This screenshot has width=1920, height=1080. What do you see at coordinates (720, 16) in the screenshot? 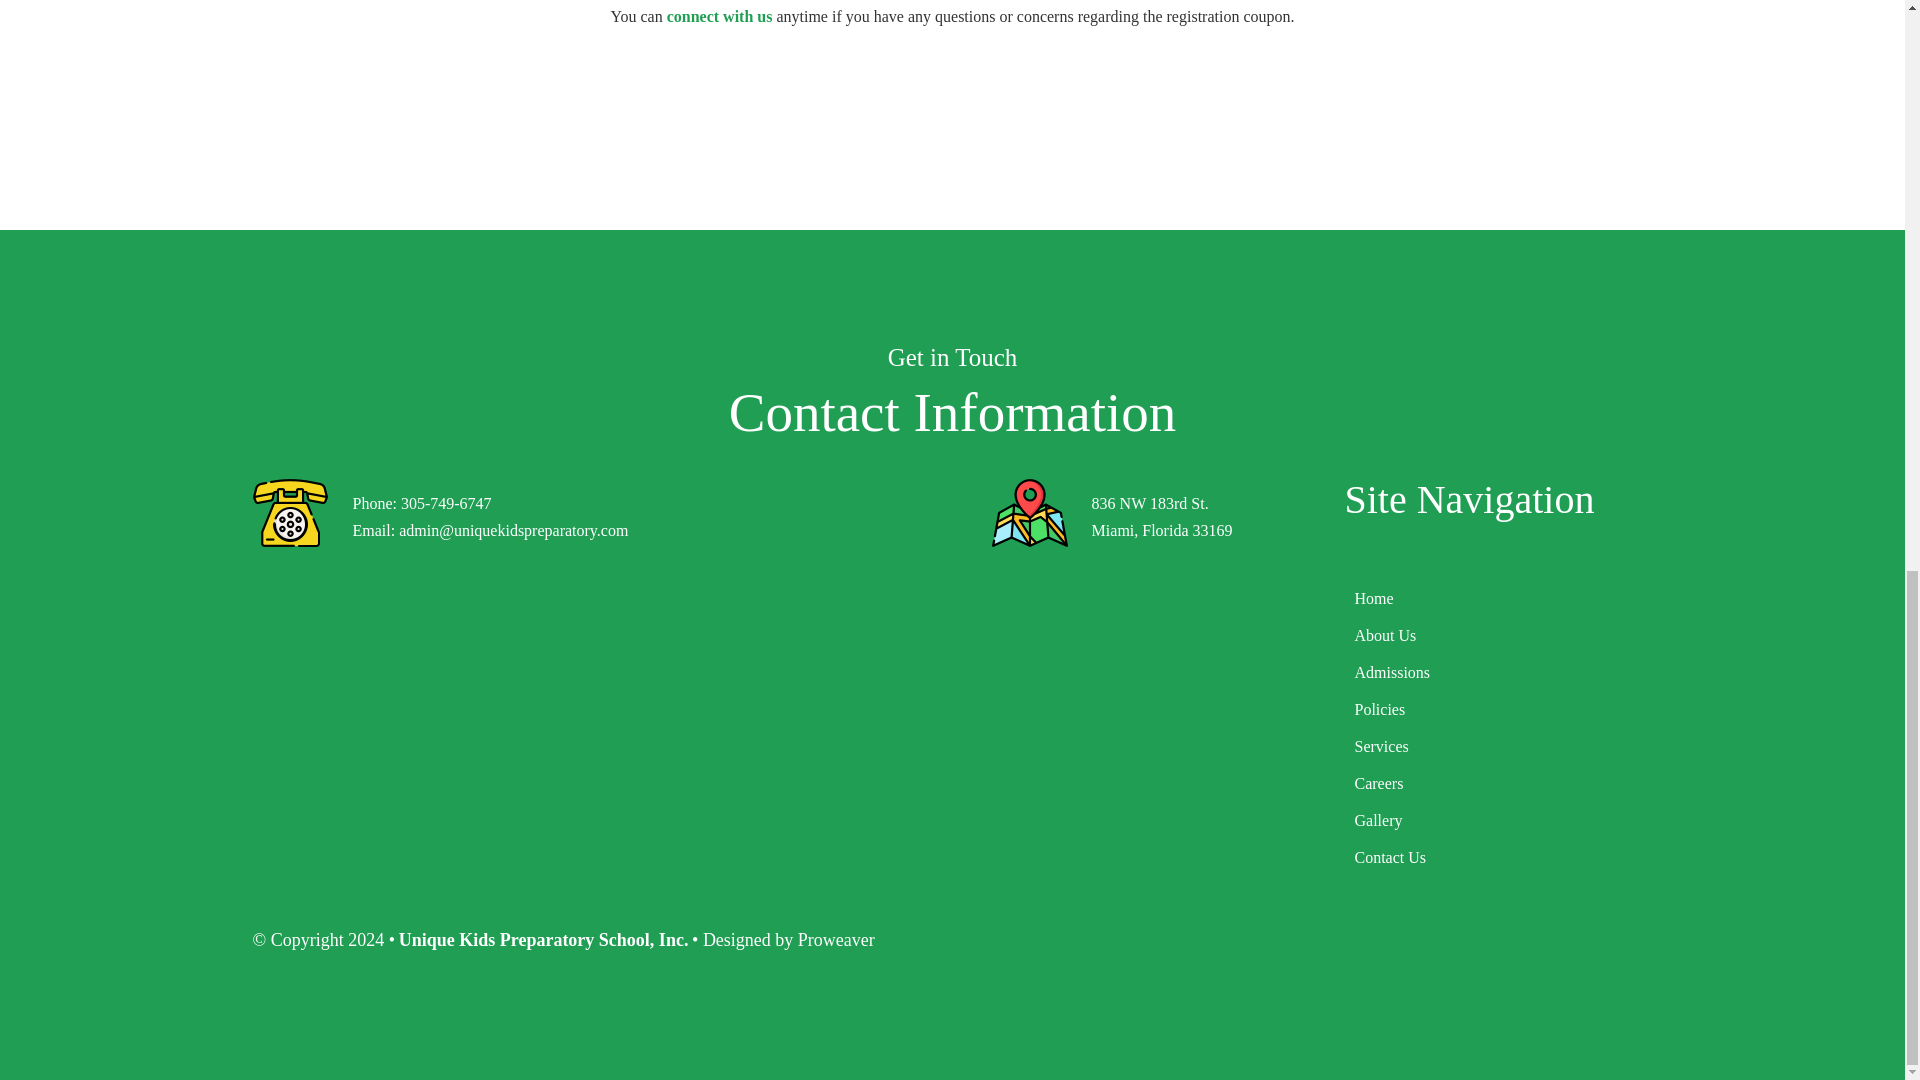
I see `connect with us` at bounding box center [720, 16].